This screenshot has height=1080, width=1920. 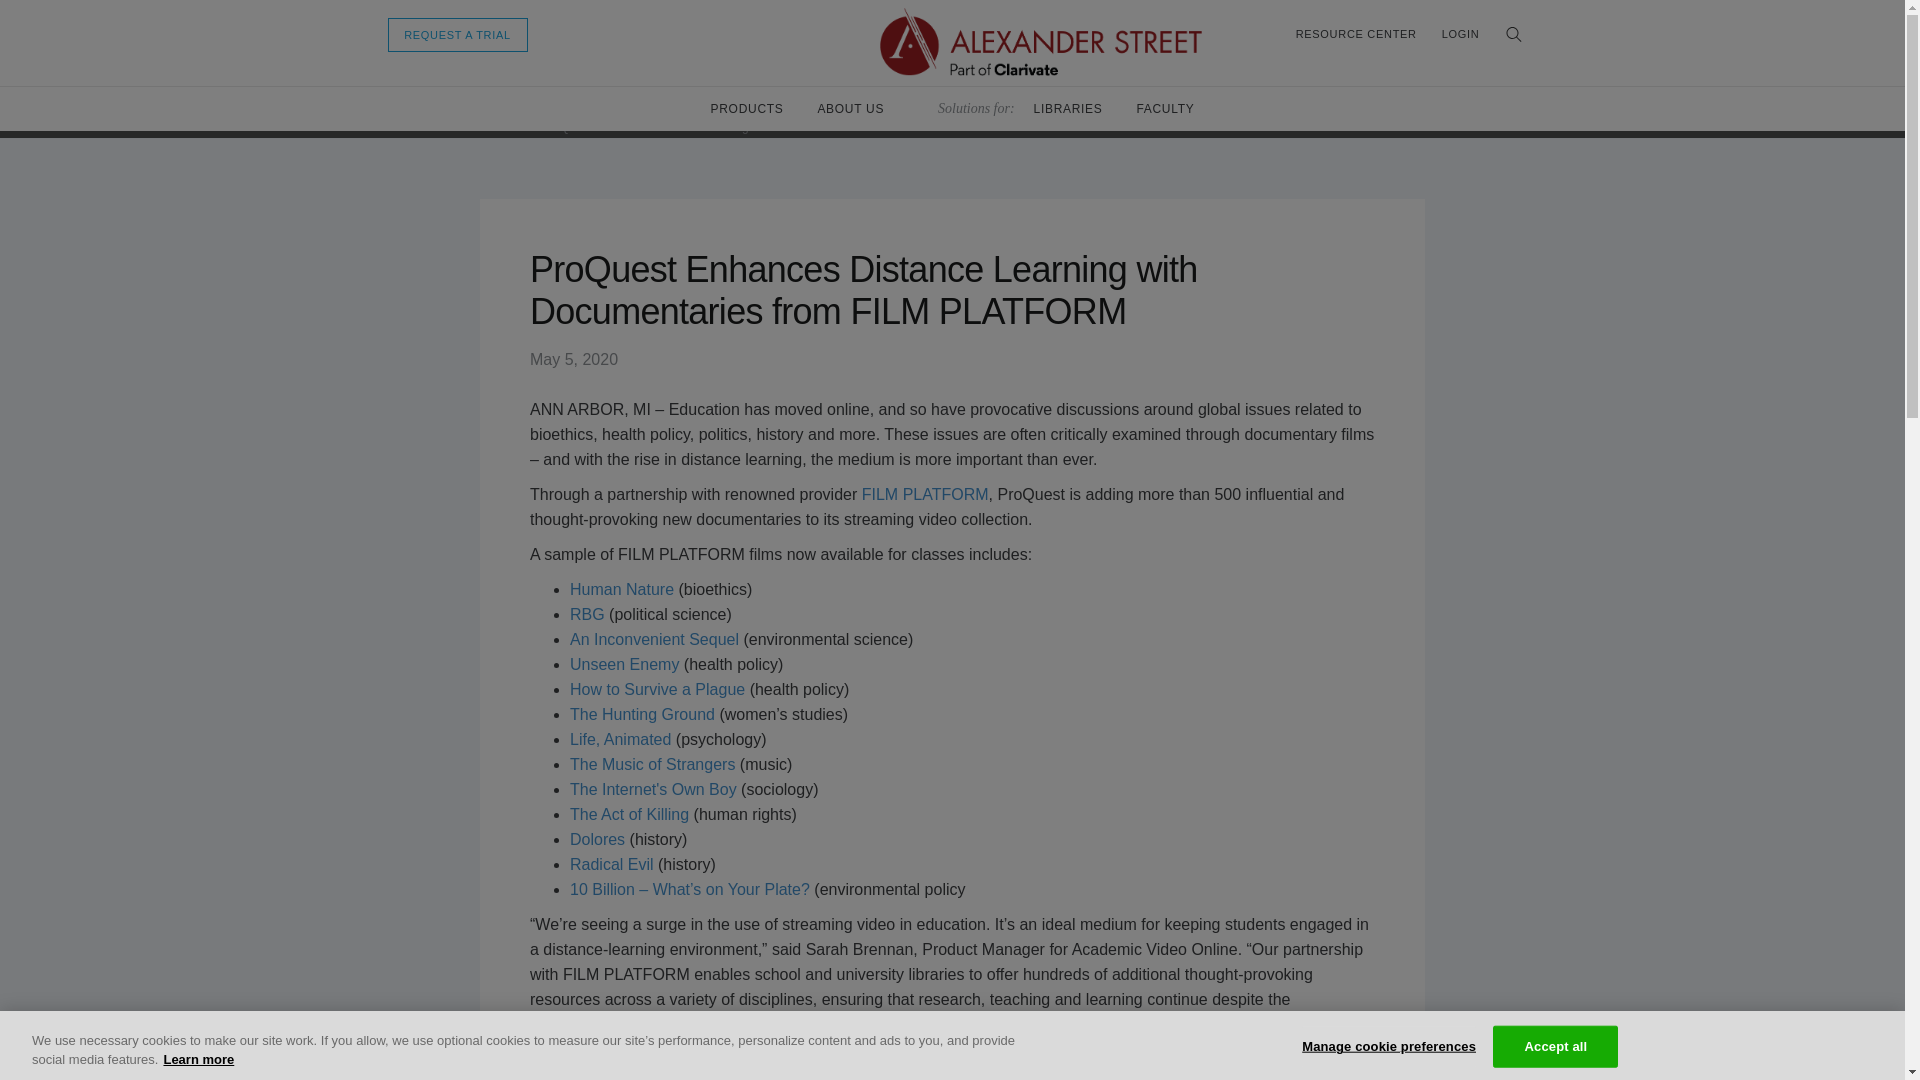 What do you see at coordinates (746, 108) in the screenshot?
I see `PRODUCTS` at bounding box center [746, 108].